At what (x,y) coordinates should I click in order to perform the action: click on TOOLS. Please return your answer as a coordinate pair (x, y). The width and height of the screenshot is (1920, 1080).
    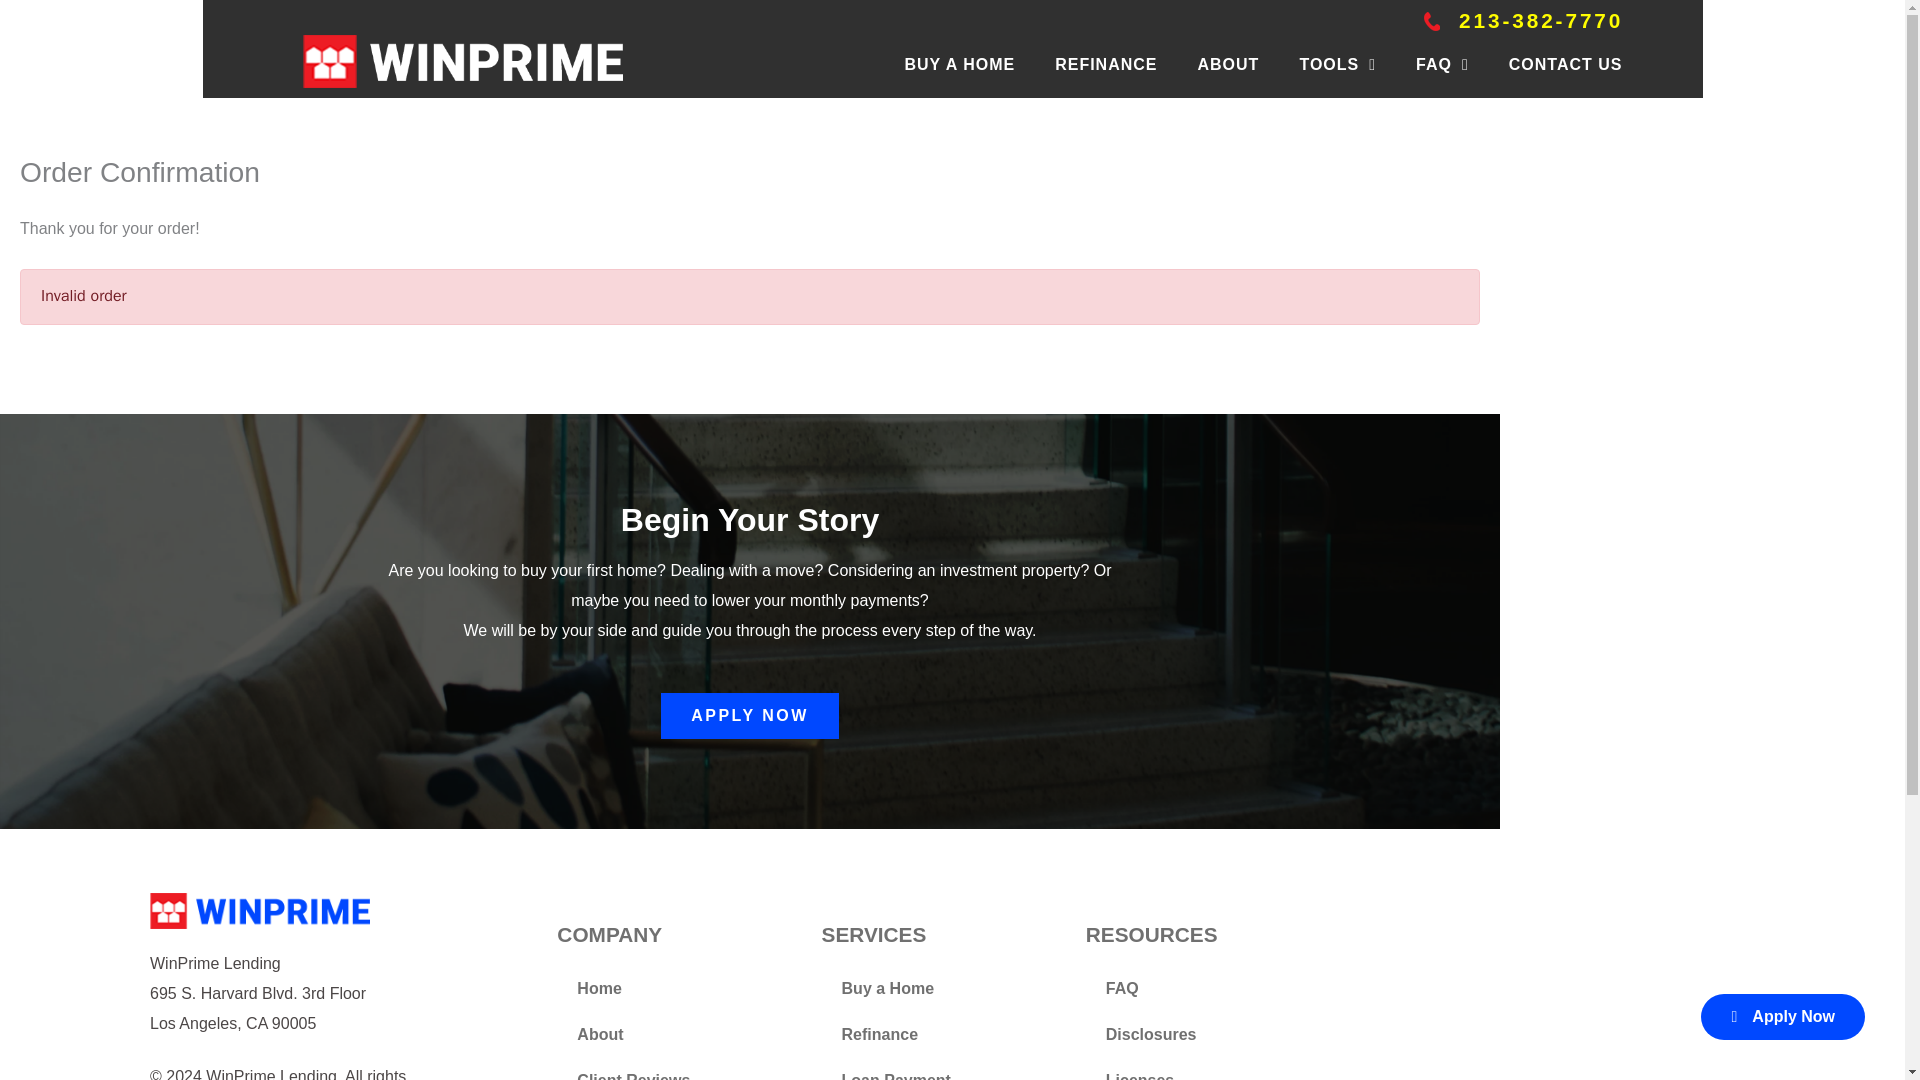
    Looking at the image, I should click on (1338, 64).